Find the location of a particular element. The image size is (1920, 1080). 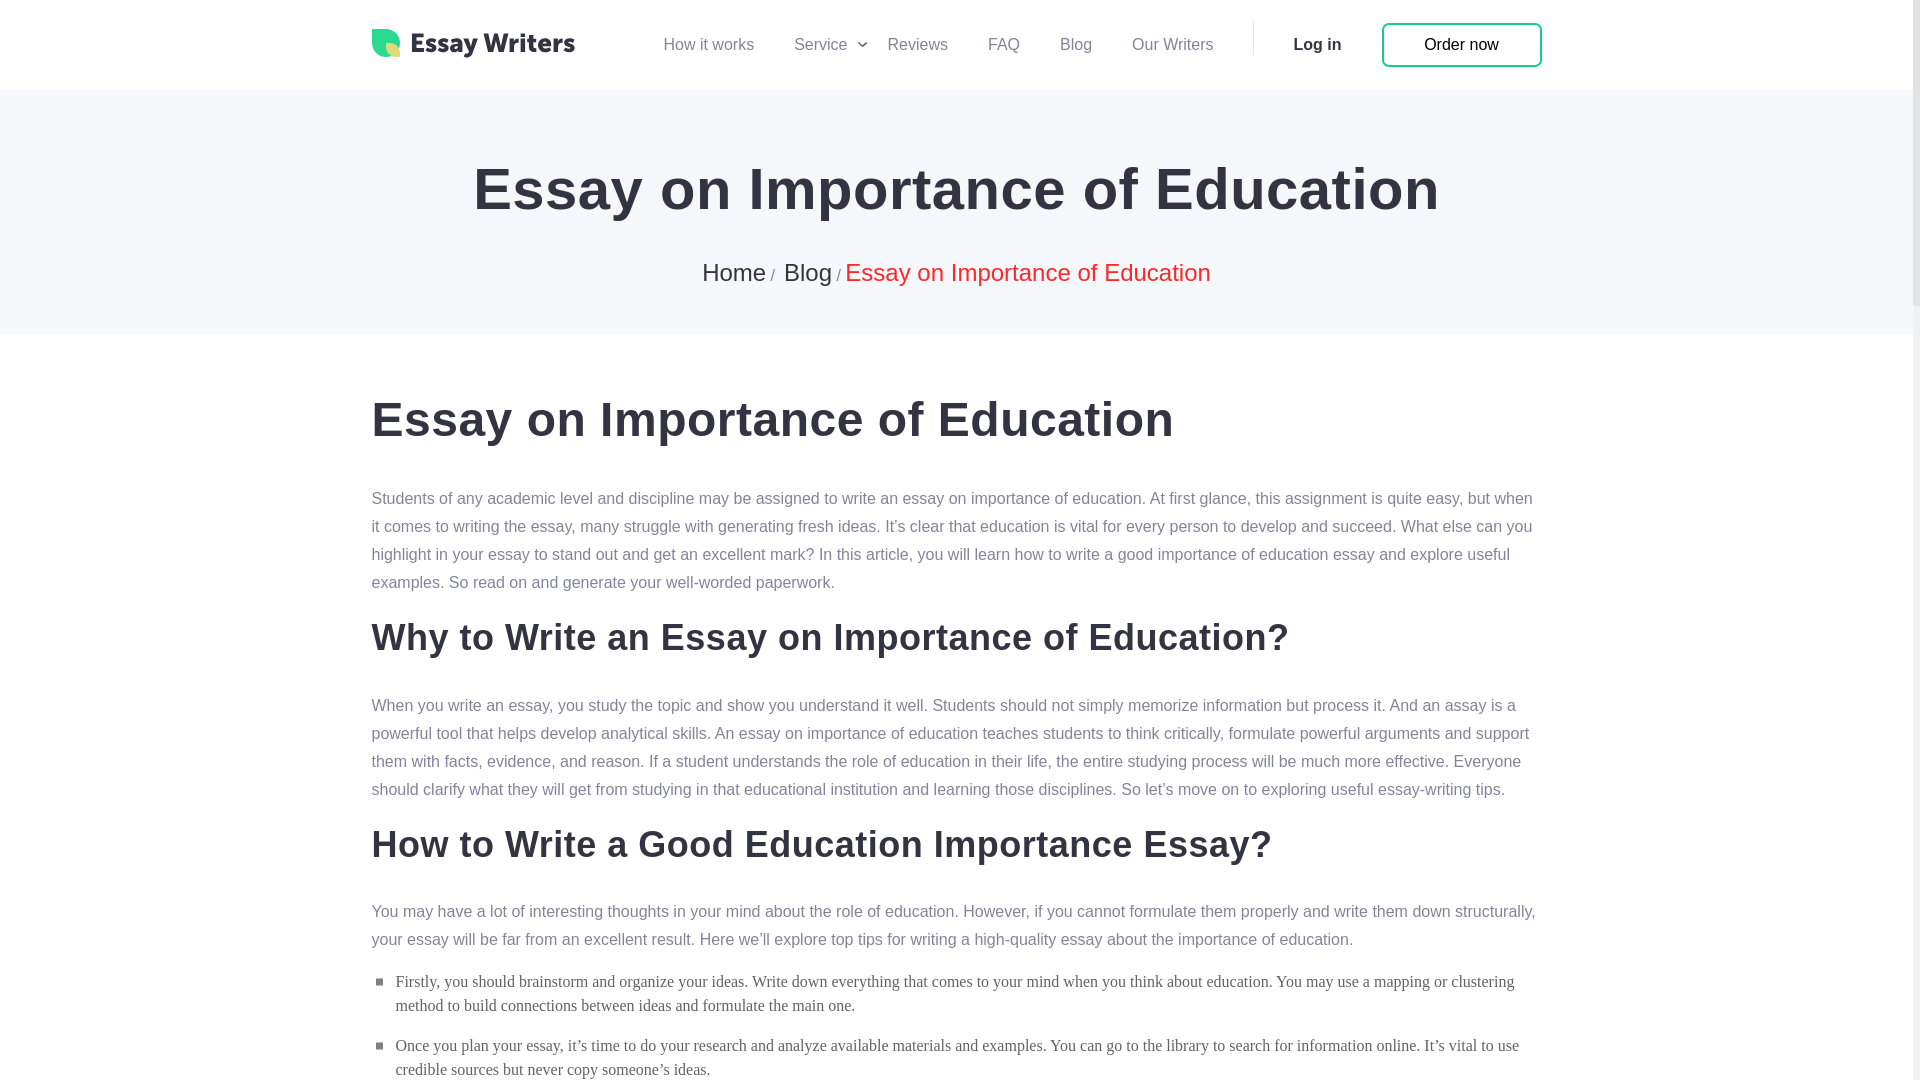

Log in is located at coordinates (1318, 43).